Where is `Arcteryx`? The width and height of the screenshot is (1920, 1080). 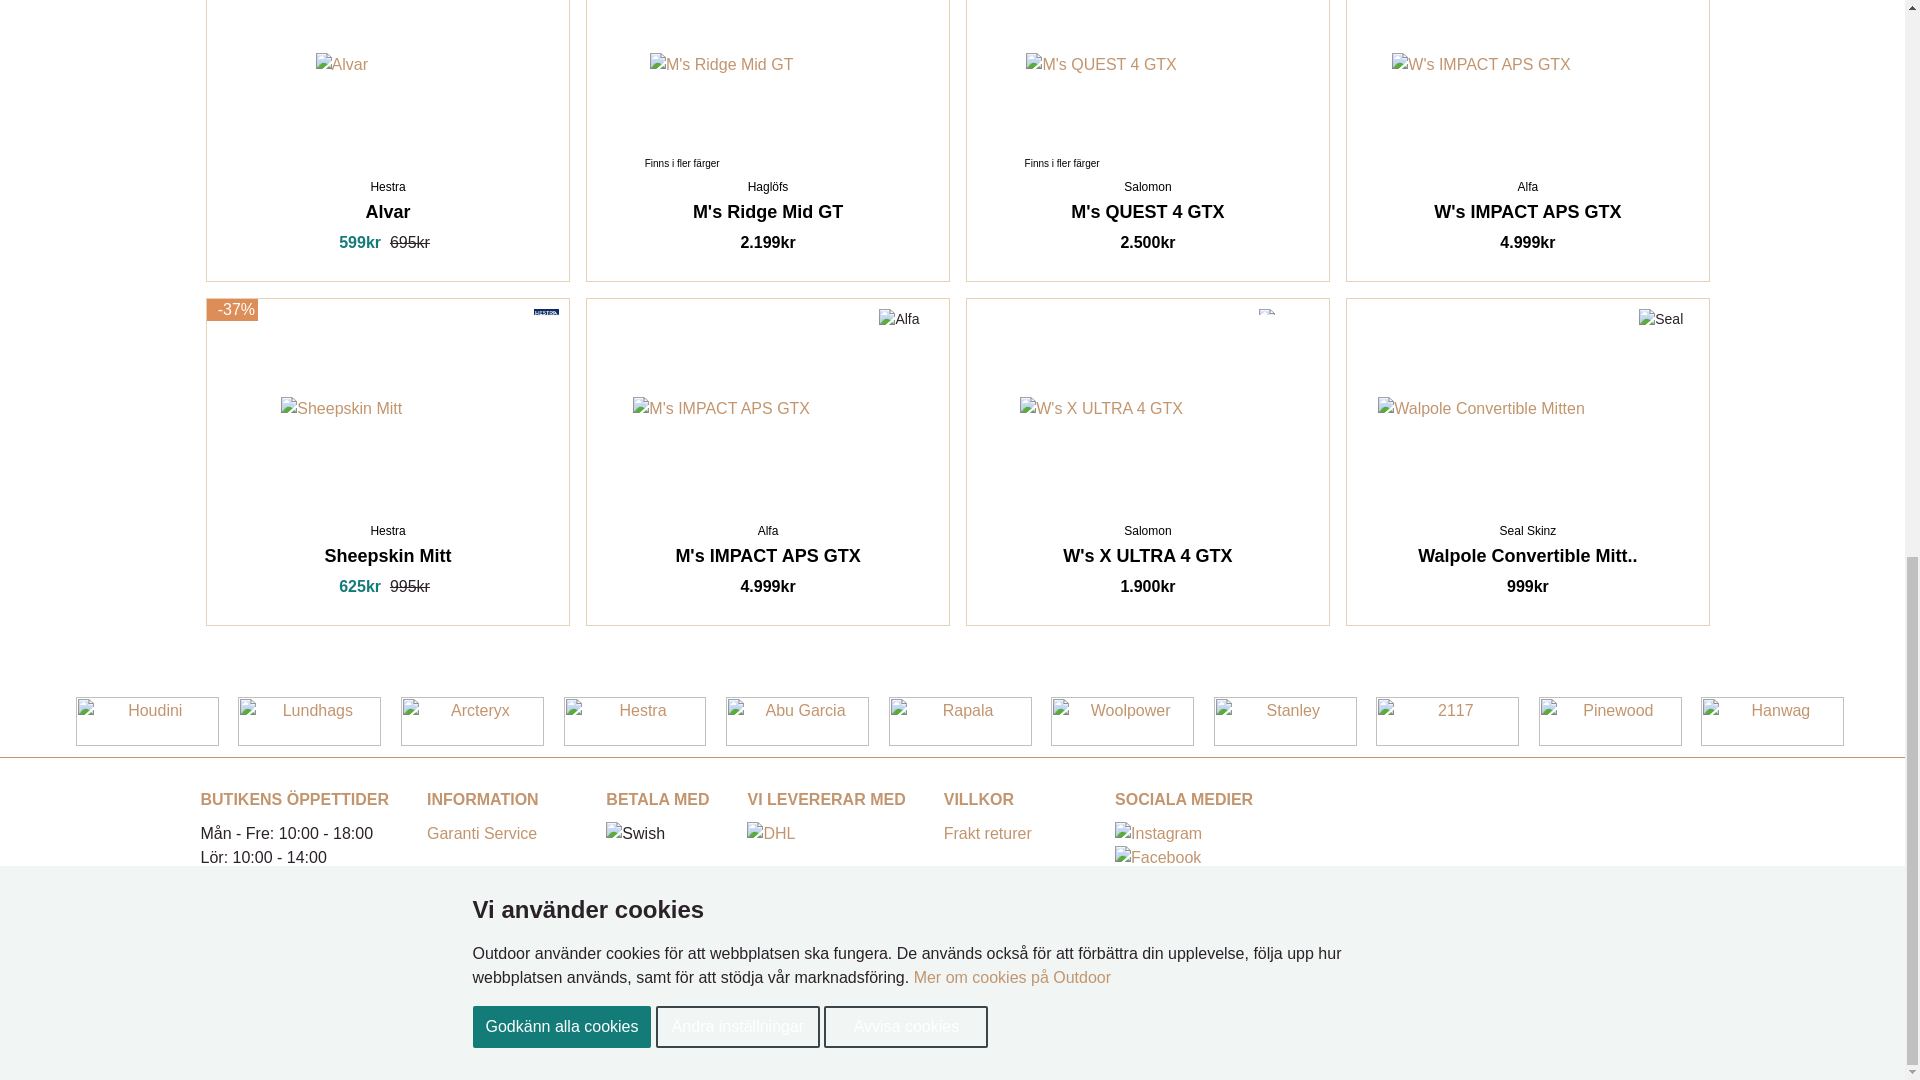
Arcteryx is located at coordinates (472, 721).